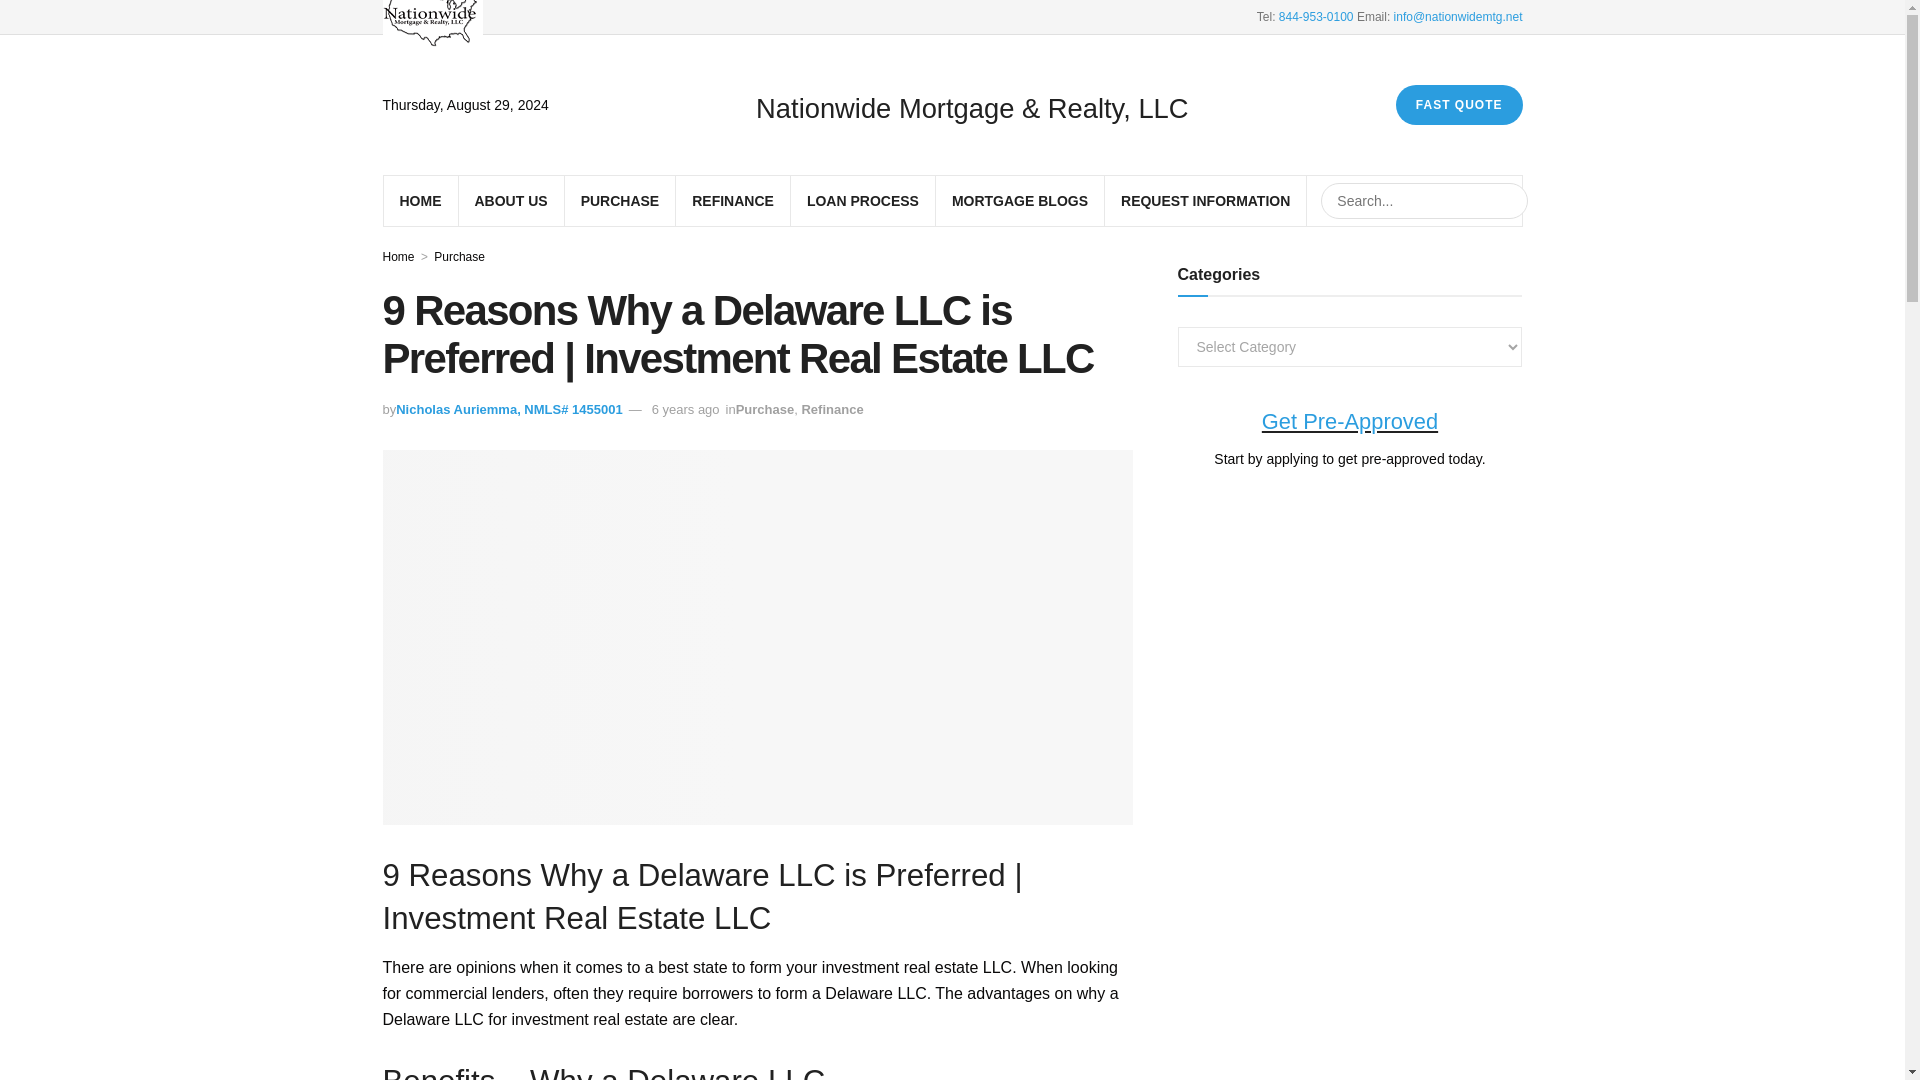 This screenshot has width=1920, height=1080. What do you see at coordinates (1206, 200) in the screenshot?
I see `REQUEST INFORMATION` at bounding box center [1206, 200].